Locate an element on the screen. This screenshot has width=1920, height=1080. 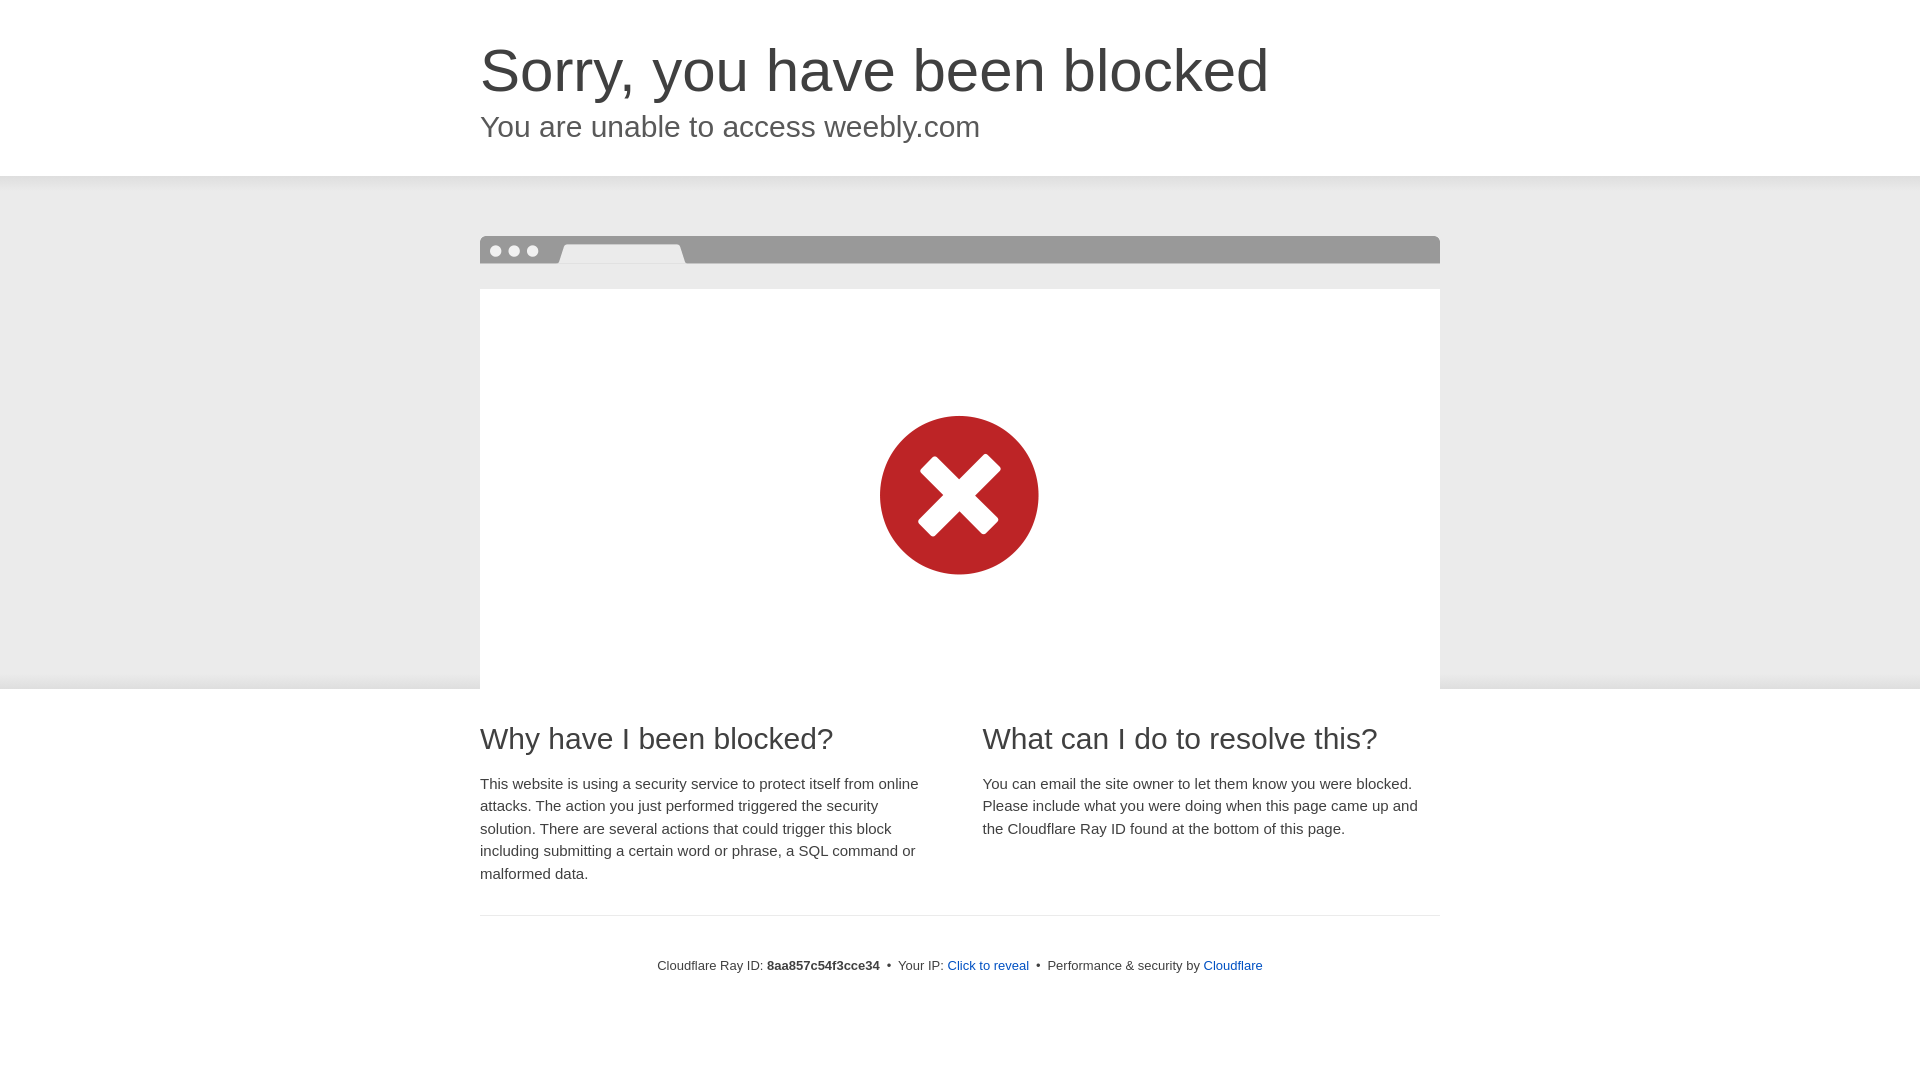
Cloudflare is located at coordinates (1233, 965).